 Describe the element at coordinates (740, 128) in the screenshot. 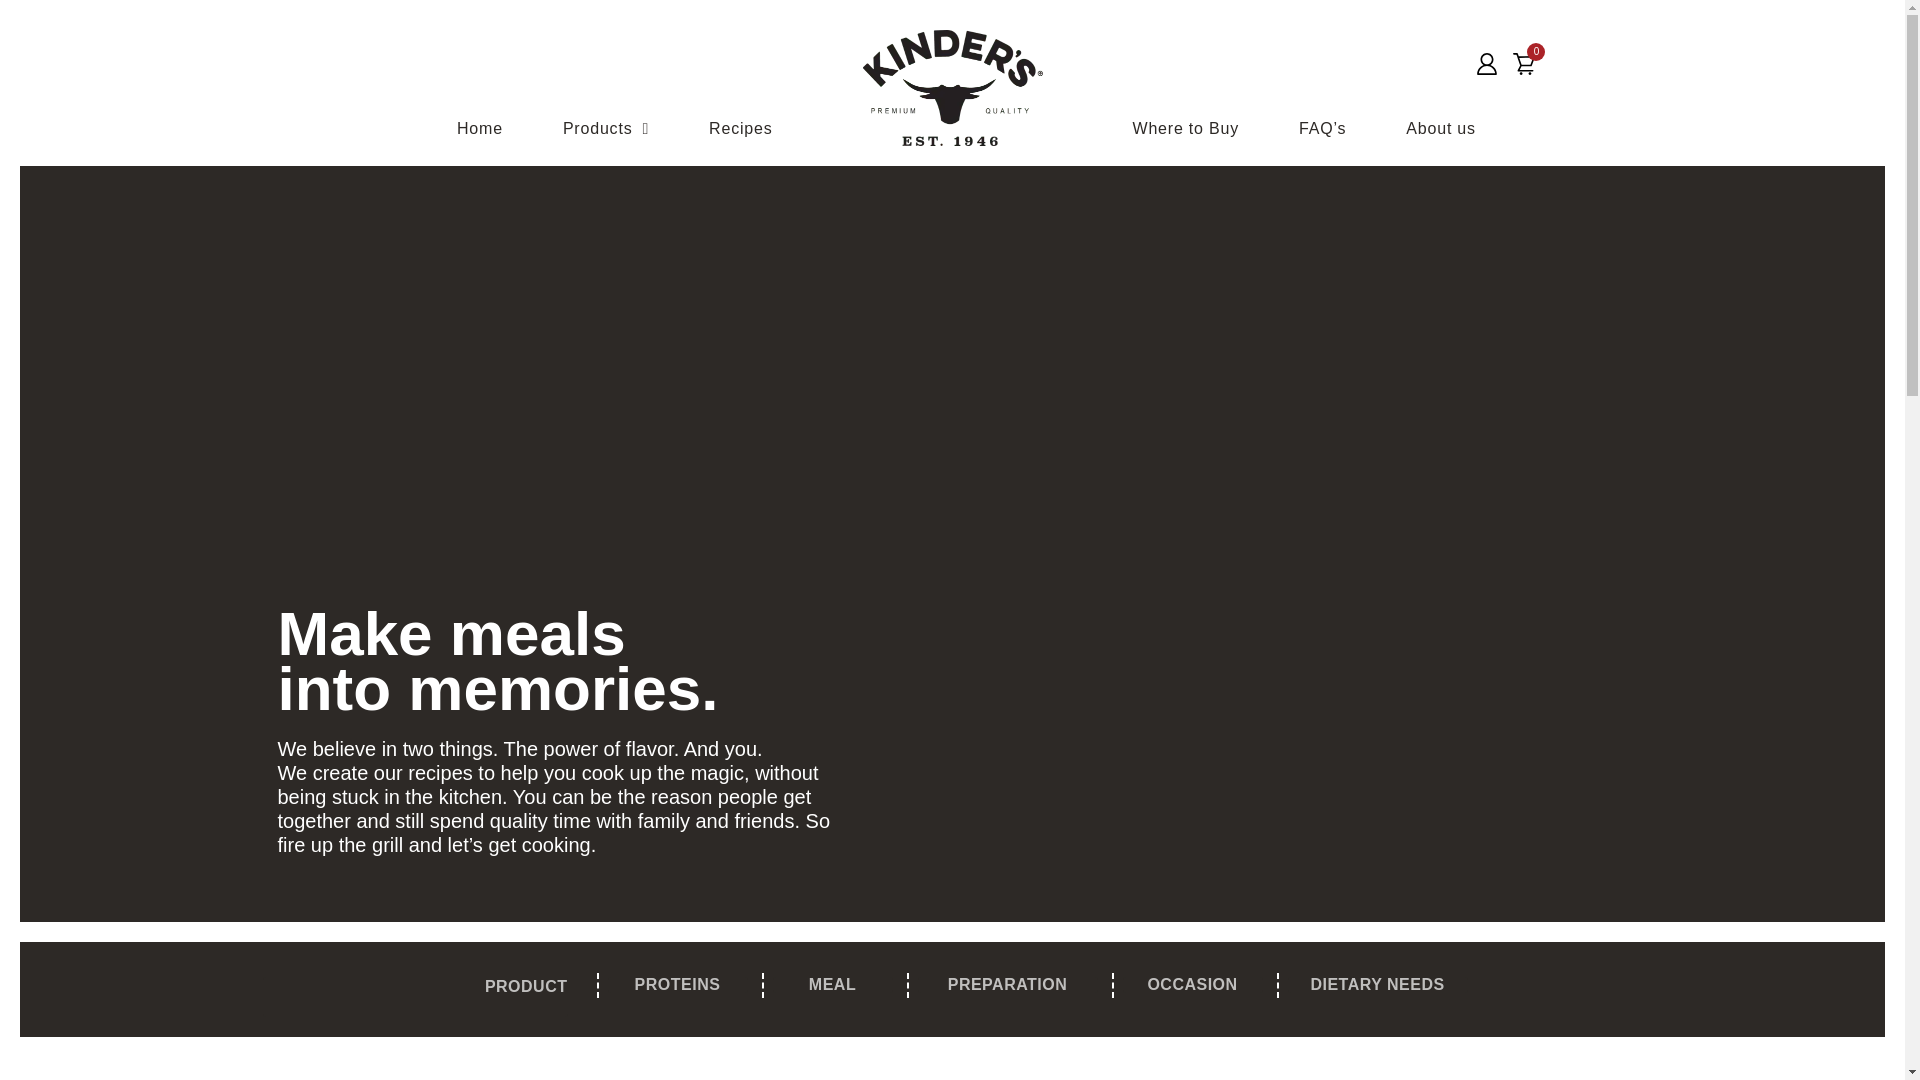

I see `Recipes` at that location.